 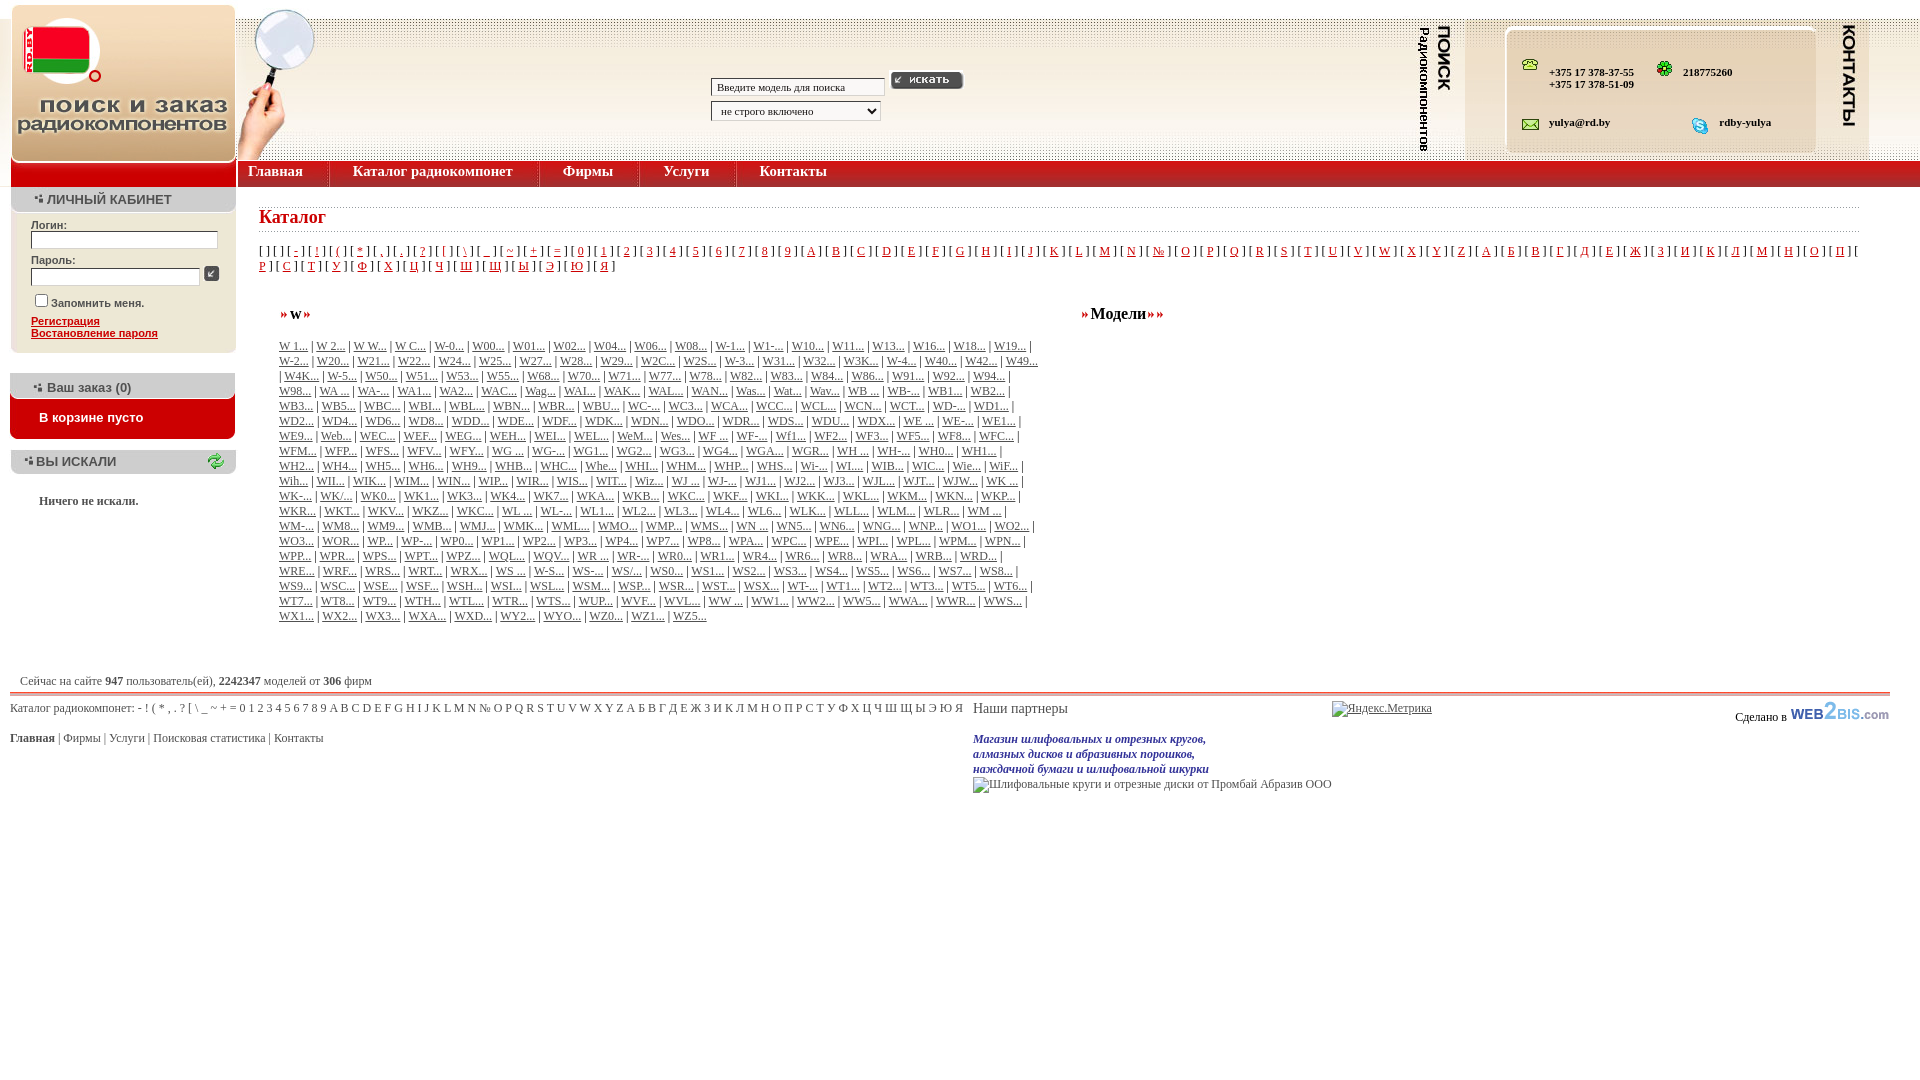 I want to click on WF ..., so click(x=713, y=436).